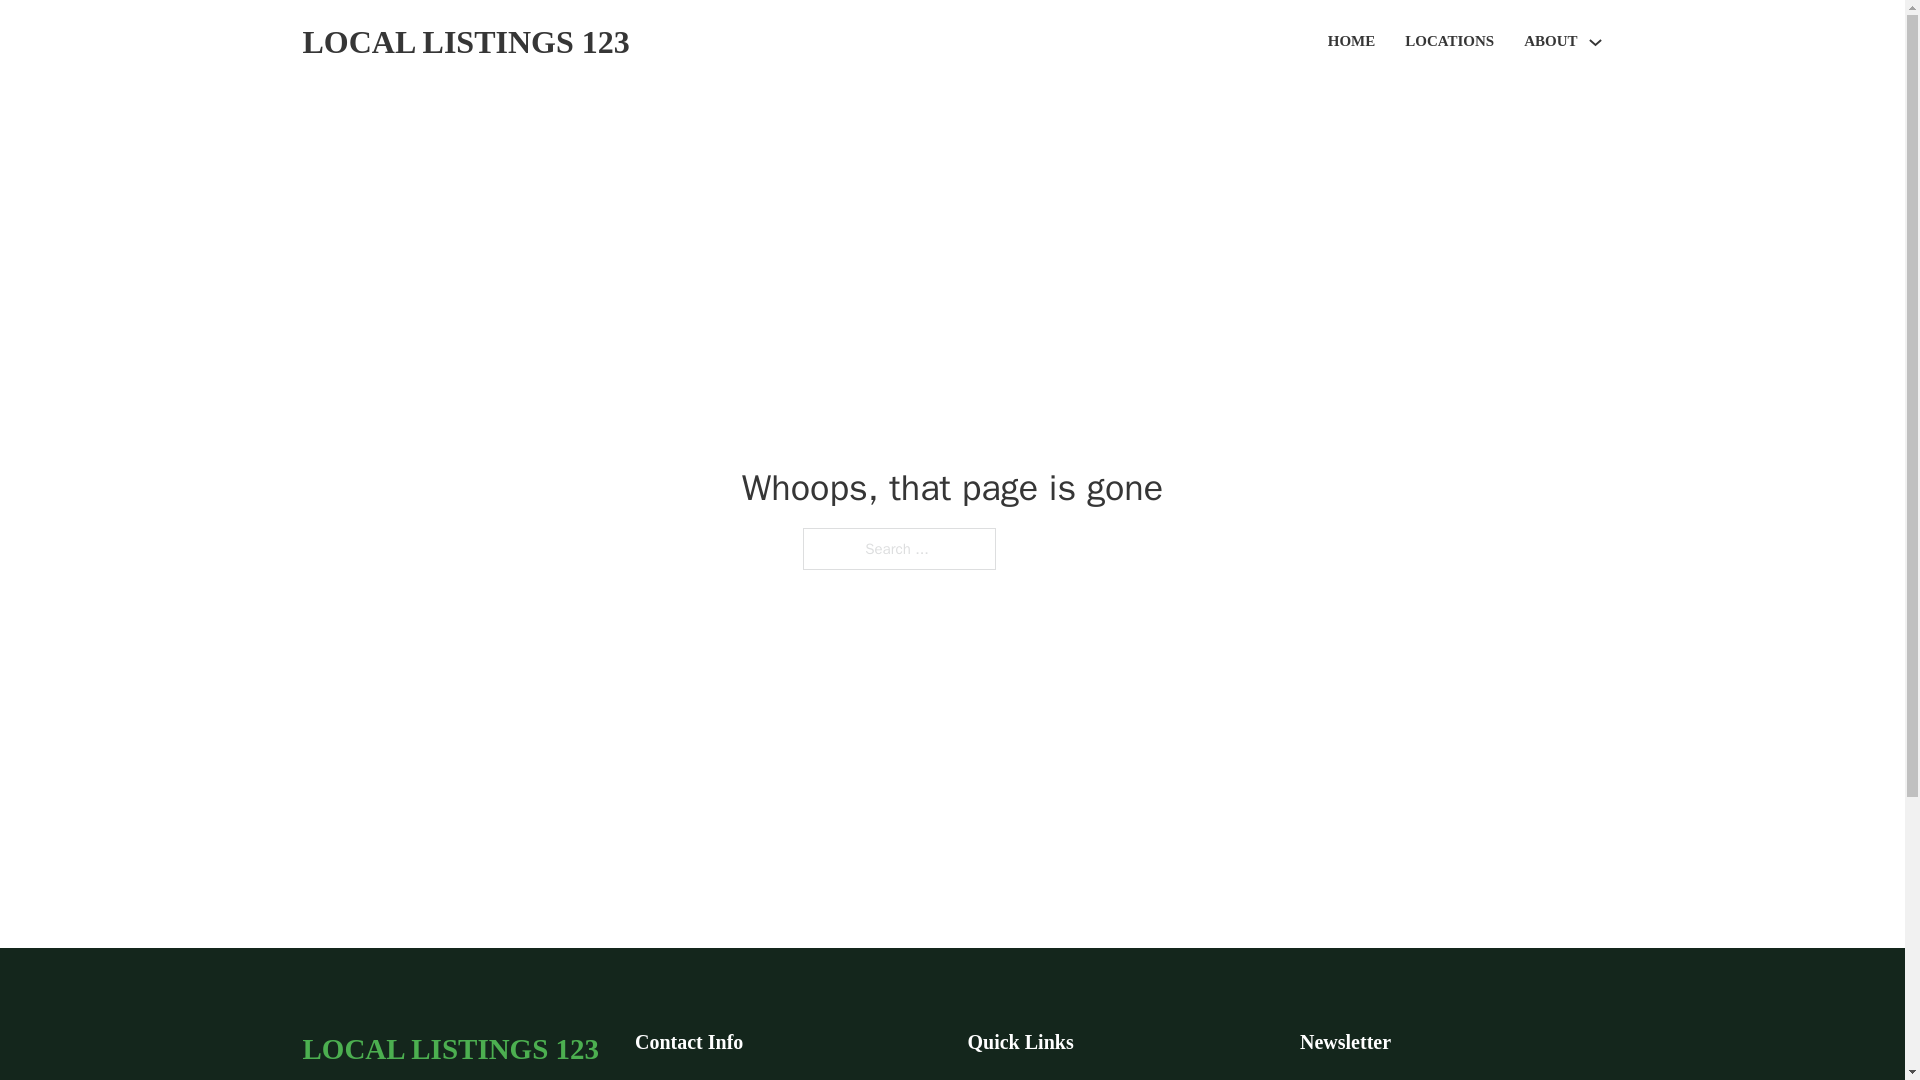 Image resolution: width=1920 pixels, height=1080 pixels. What do you see at coordinates (450, 1048) in the screenshot?
I see `LOCAL LISTINGS 123` at bounding box center [450, 1048].